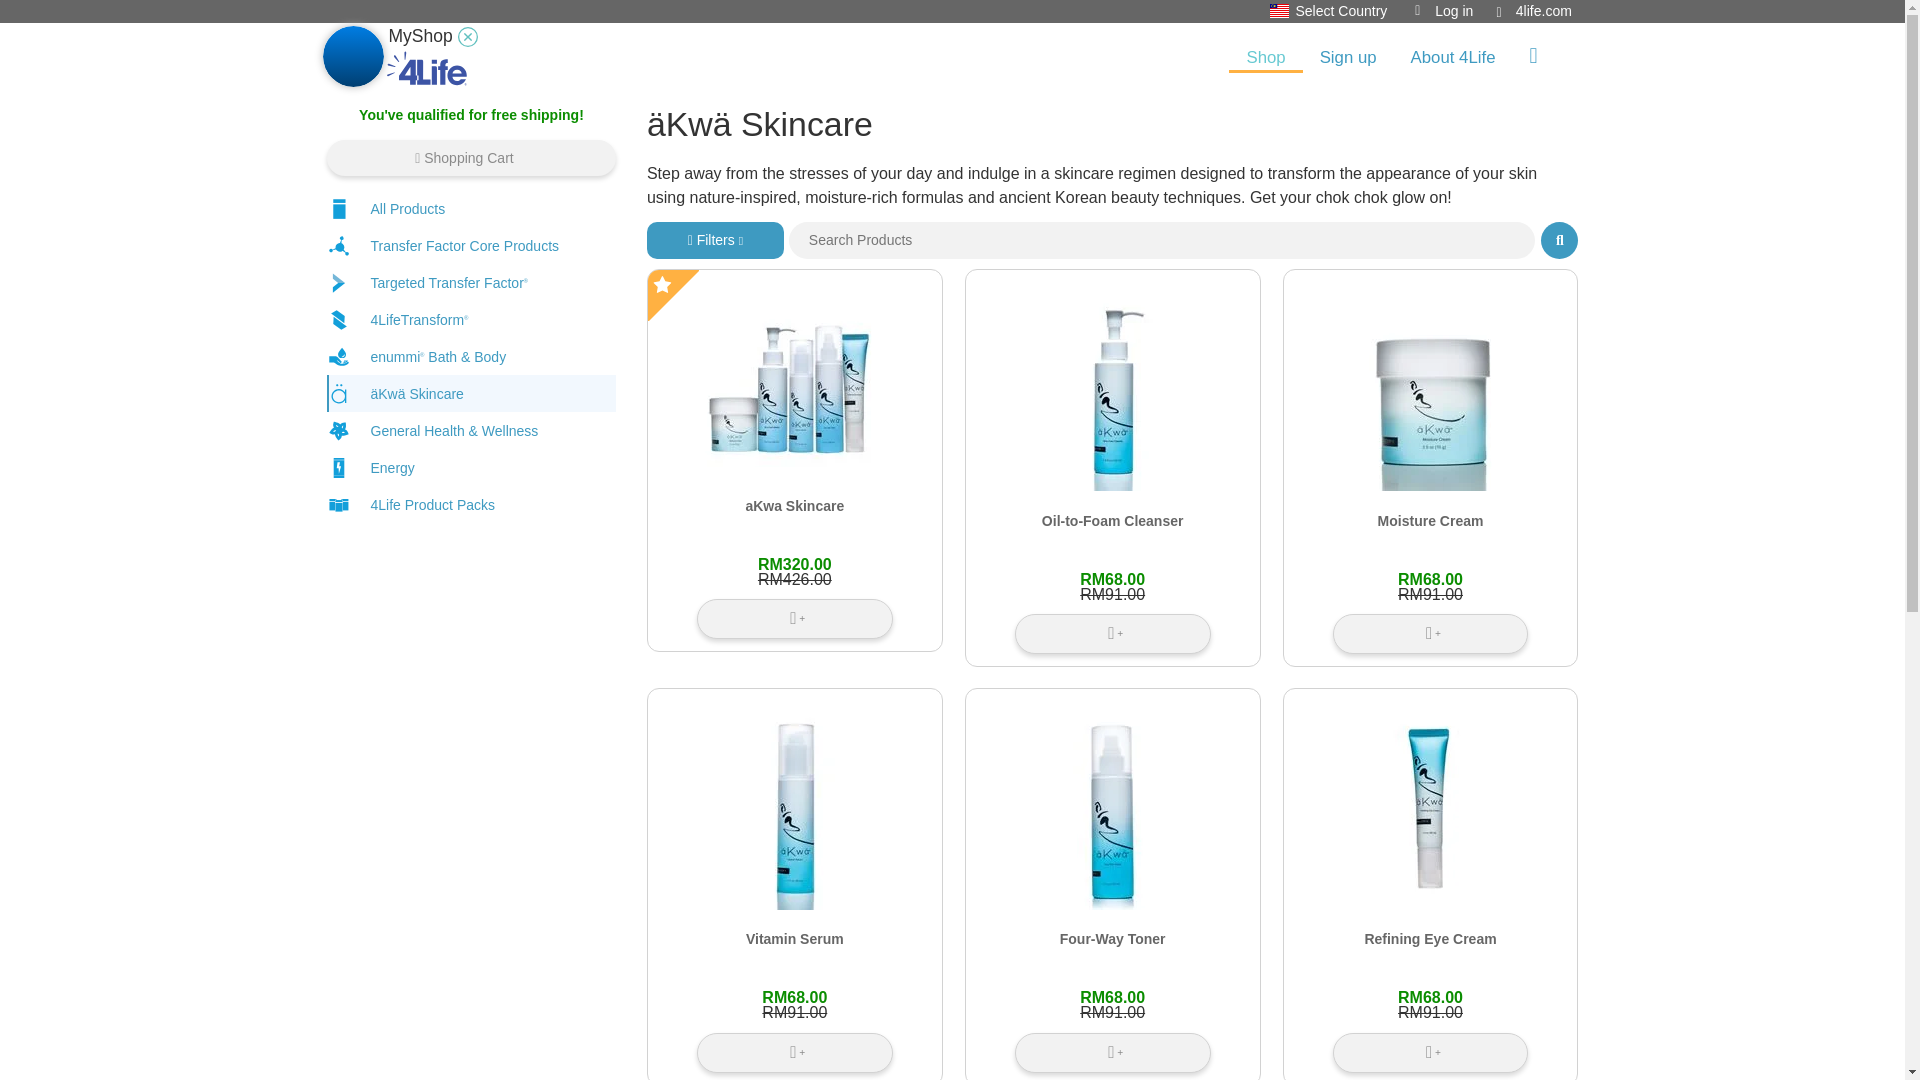 The height and width of the screenshot is (1080, 1920). I want to click on Transfer Factor Core Products, so click(471, 244).